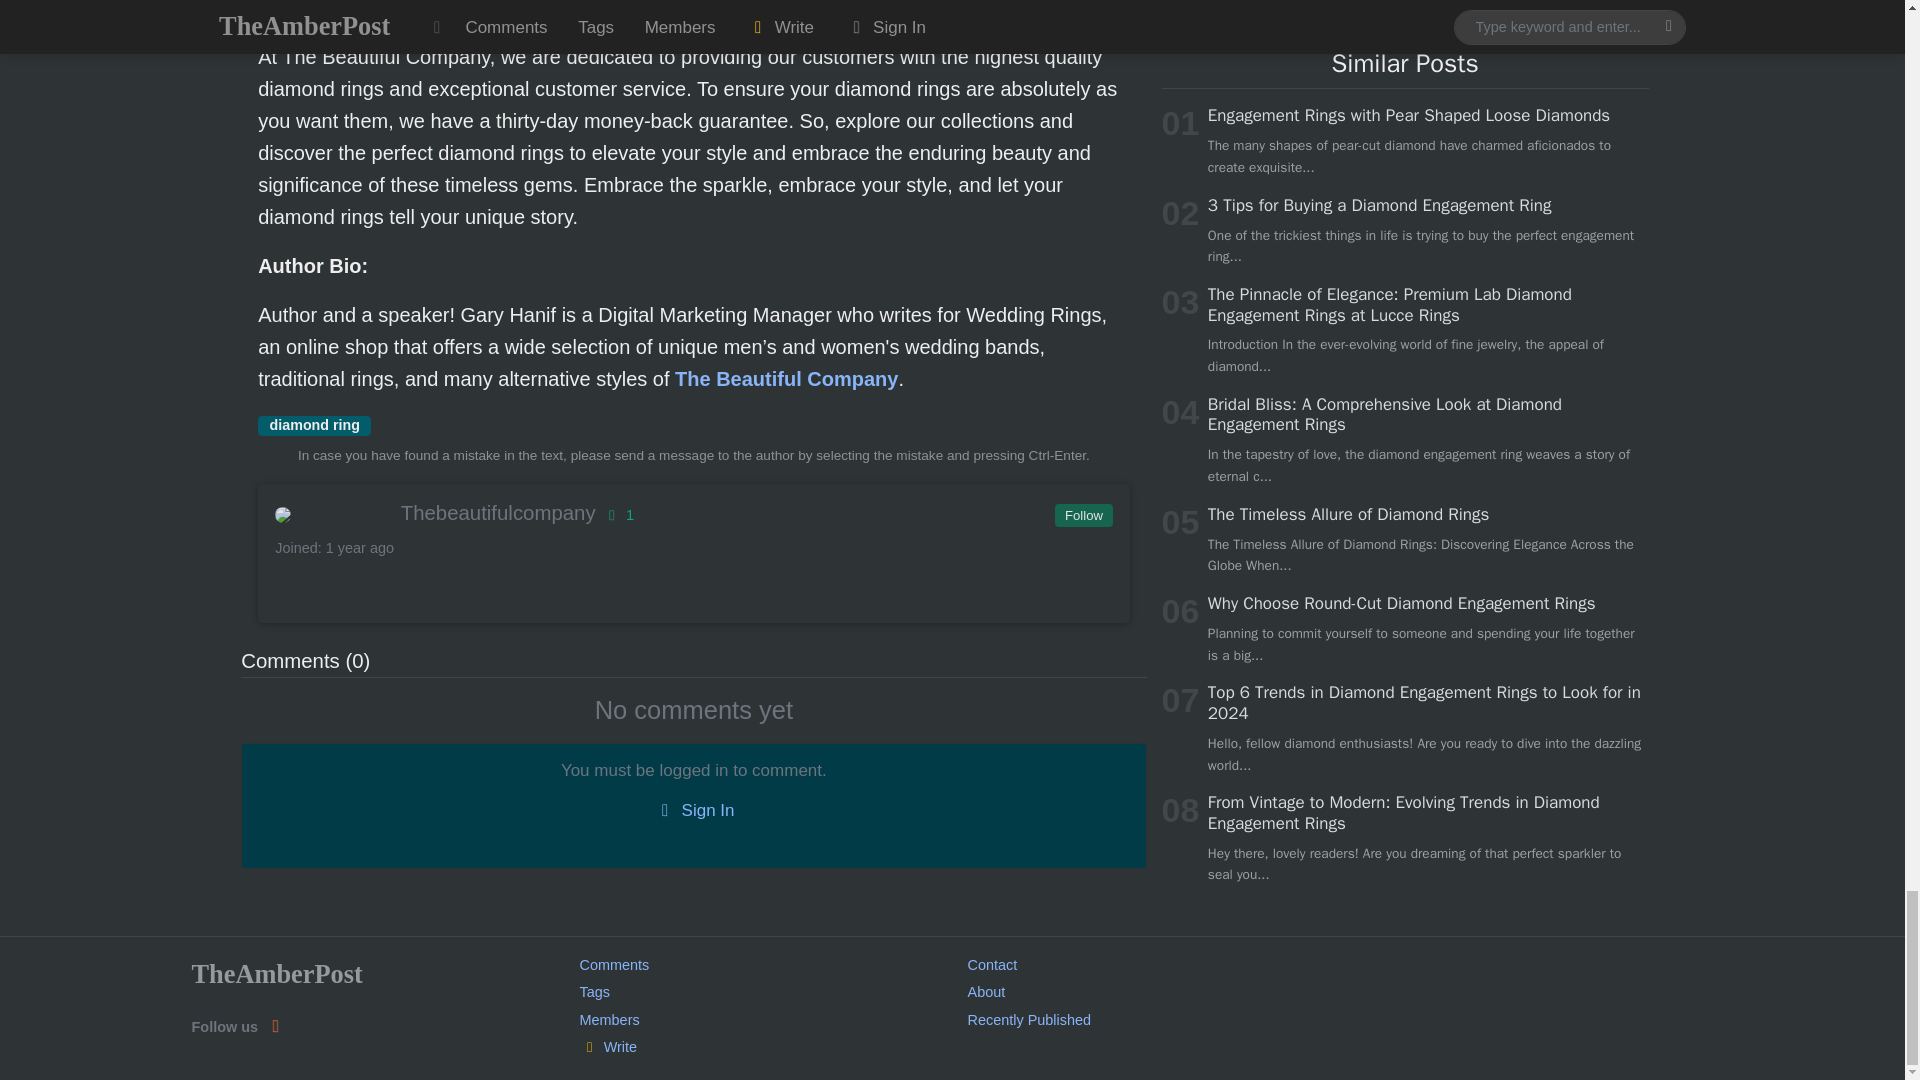  Describe the element at coordinates (274, 1026) in the screenshot. I see `Subscribe on rss` at that location.